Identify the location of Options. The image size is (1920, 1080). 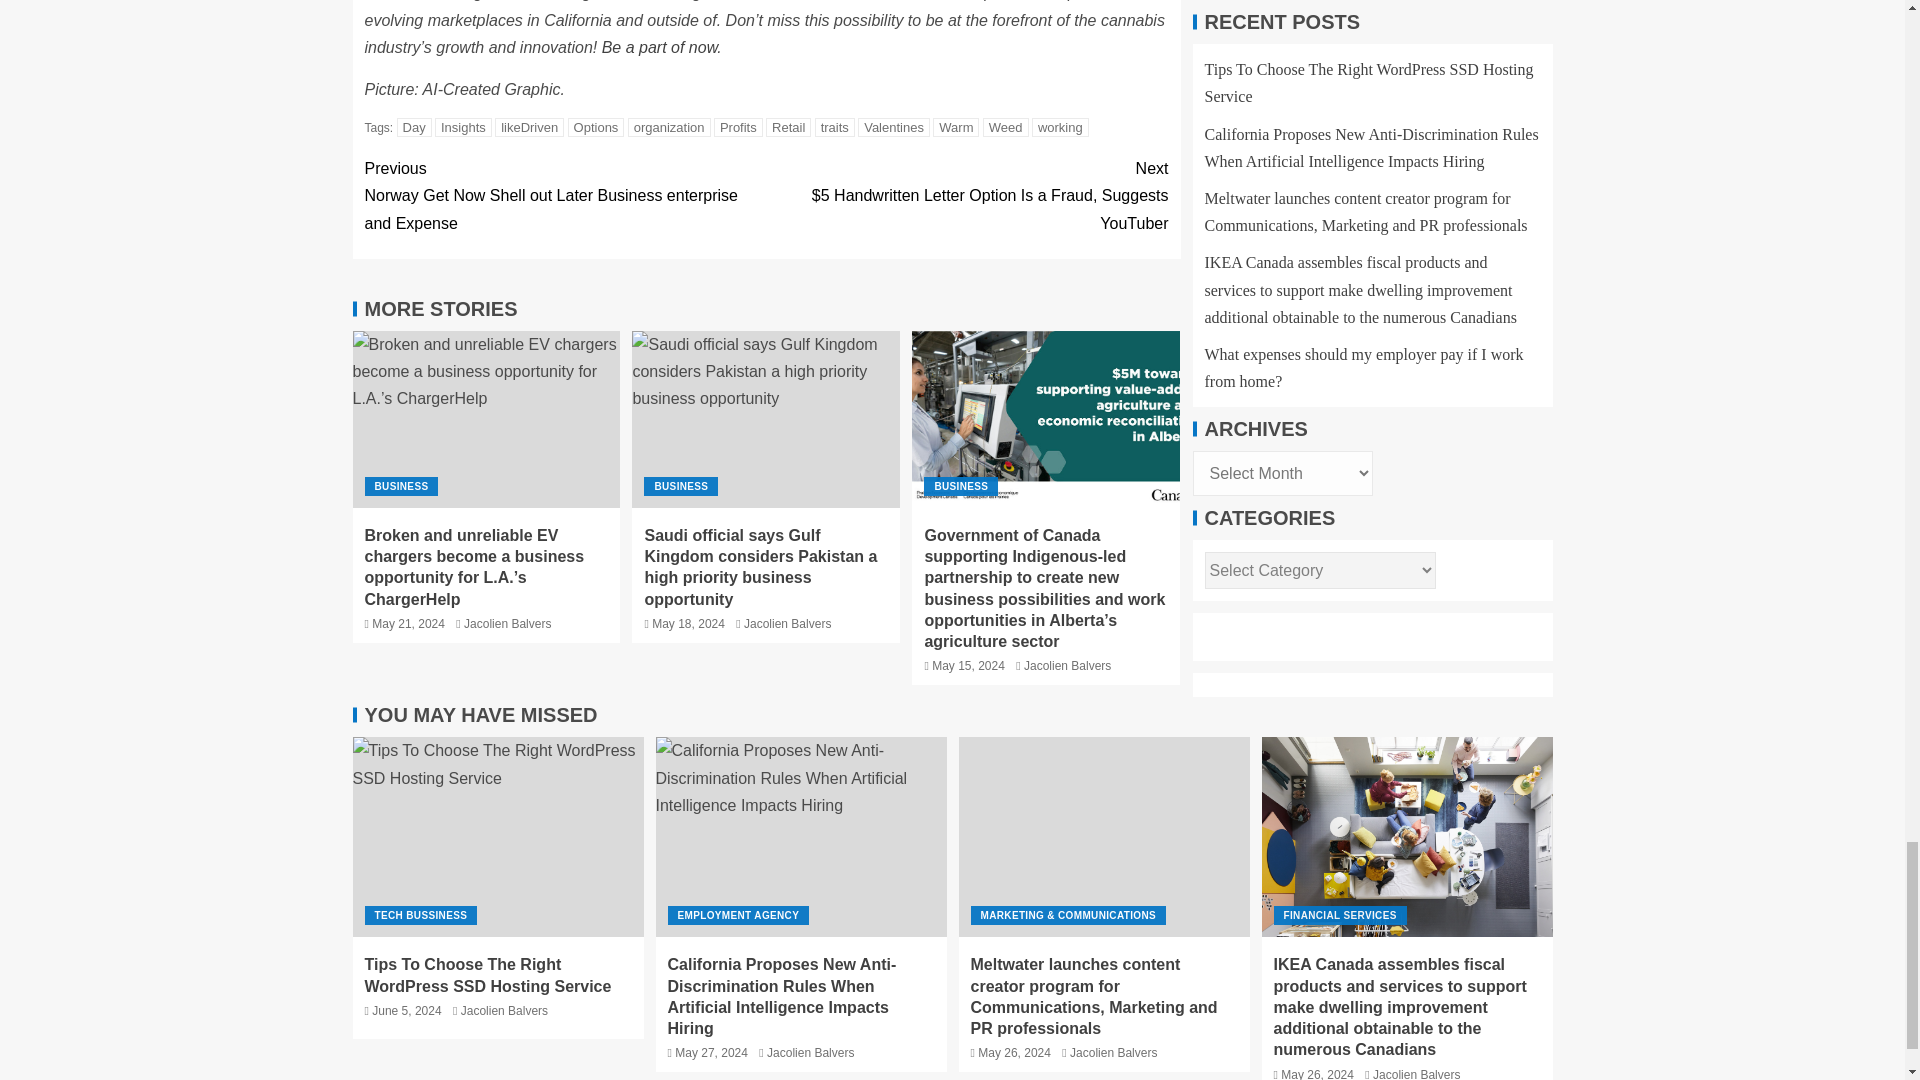
(596, 127).